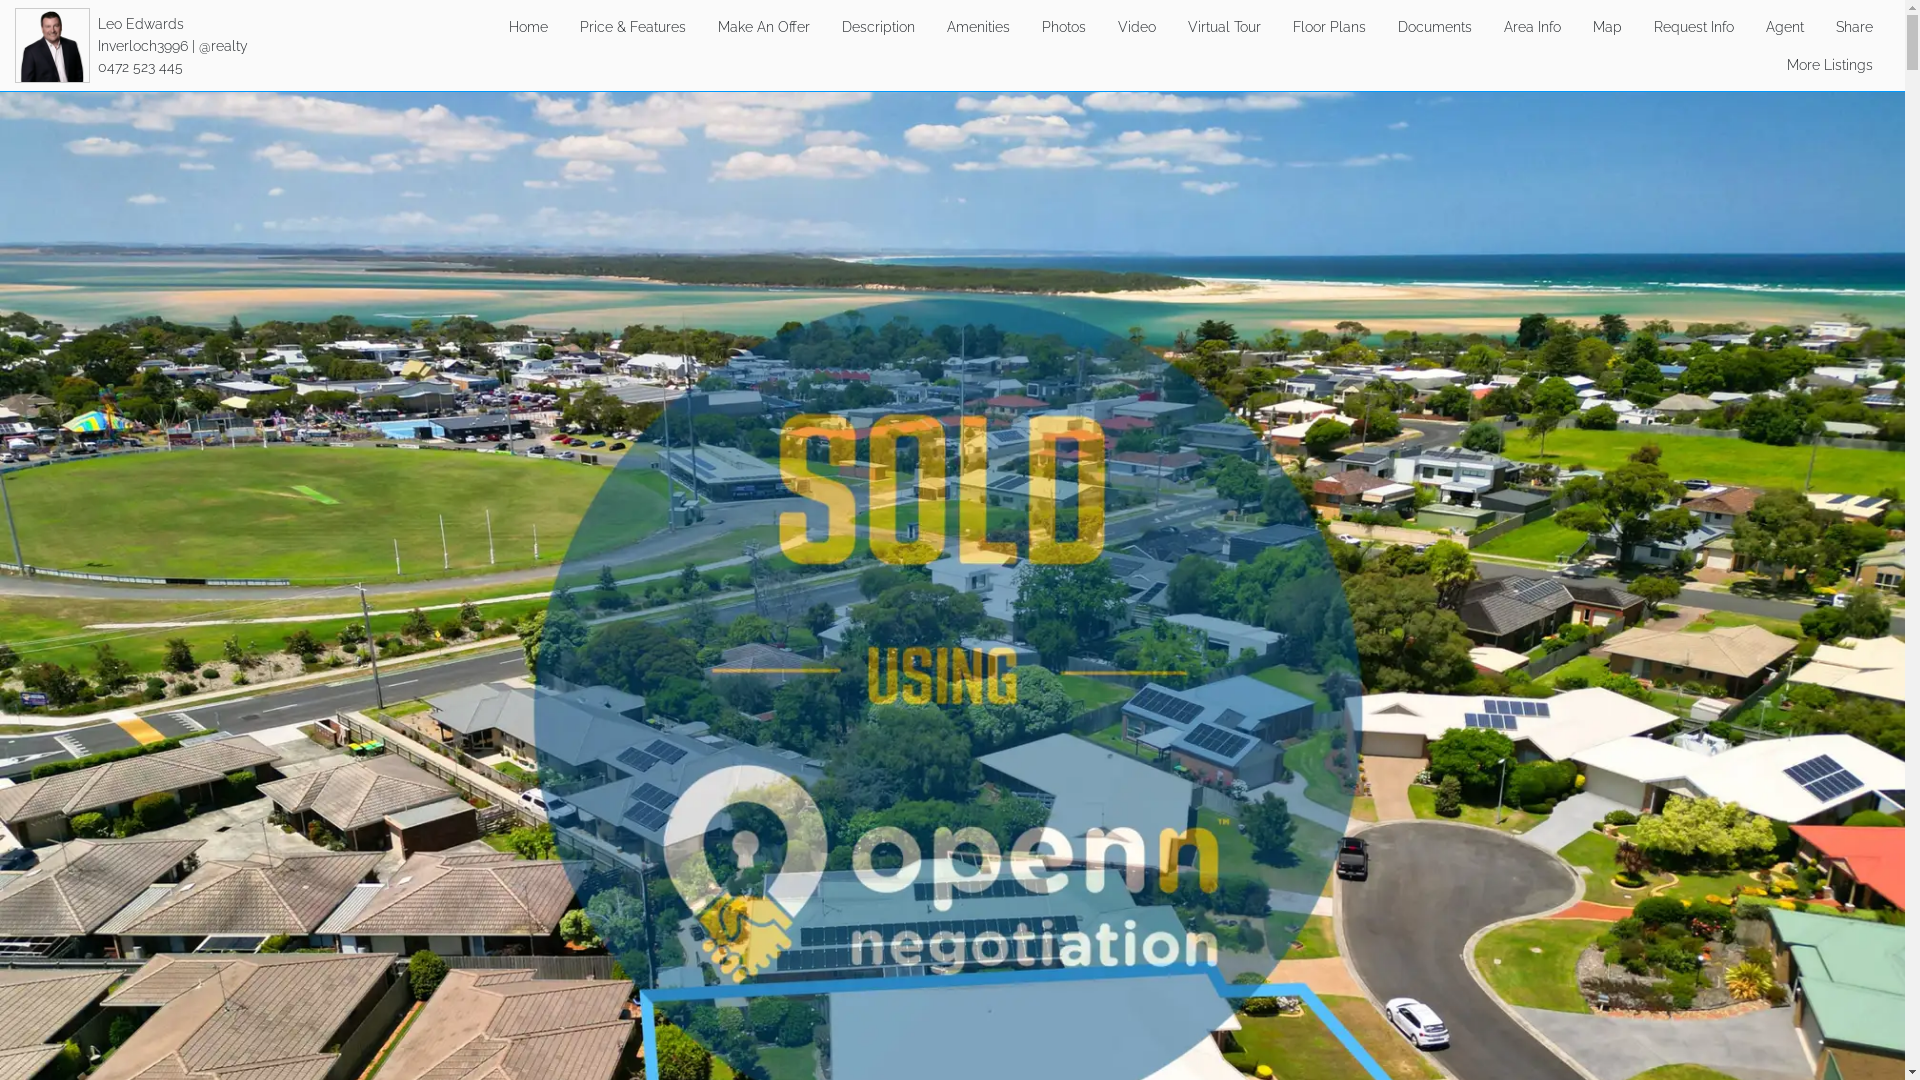  Describe the element at coordinates (1064, 27) in the screenshot. I see `Photos` at that location.